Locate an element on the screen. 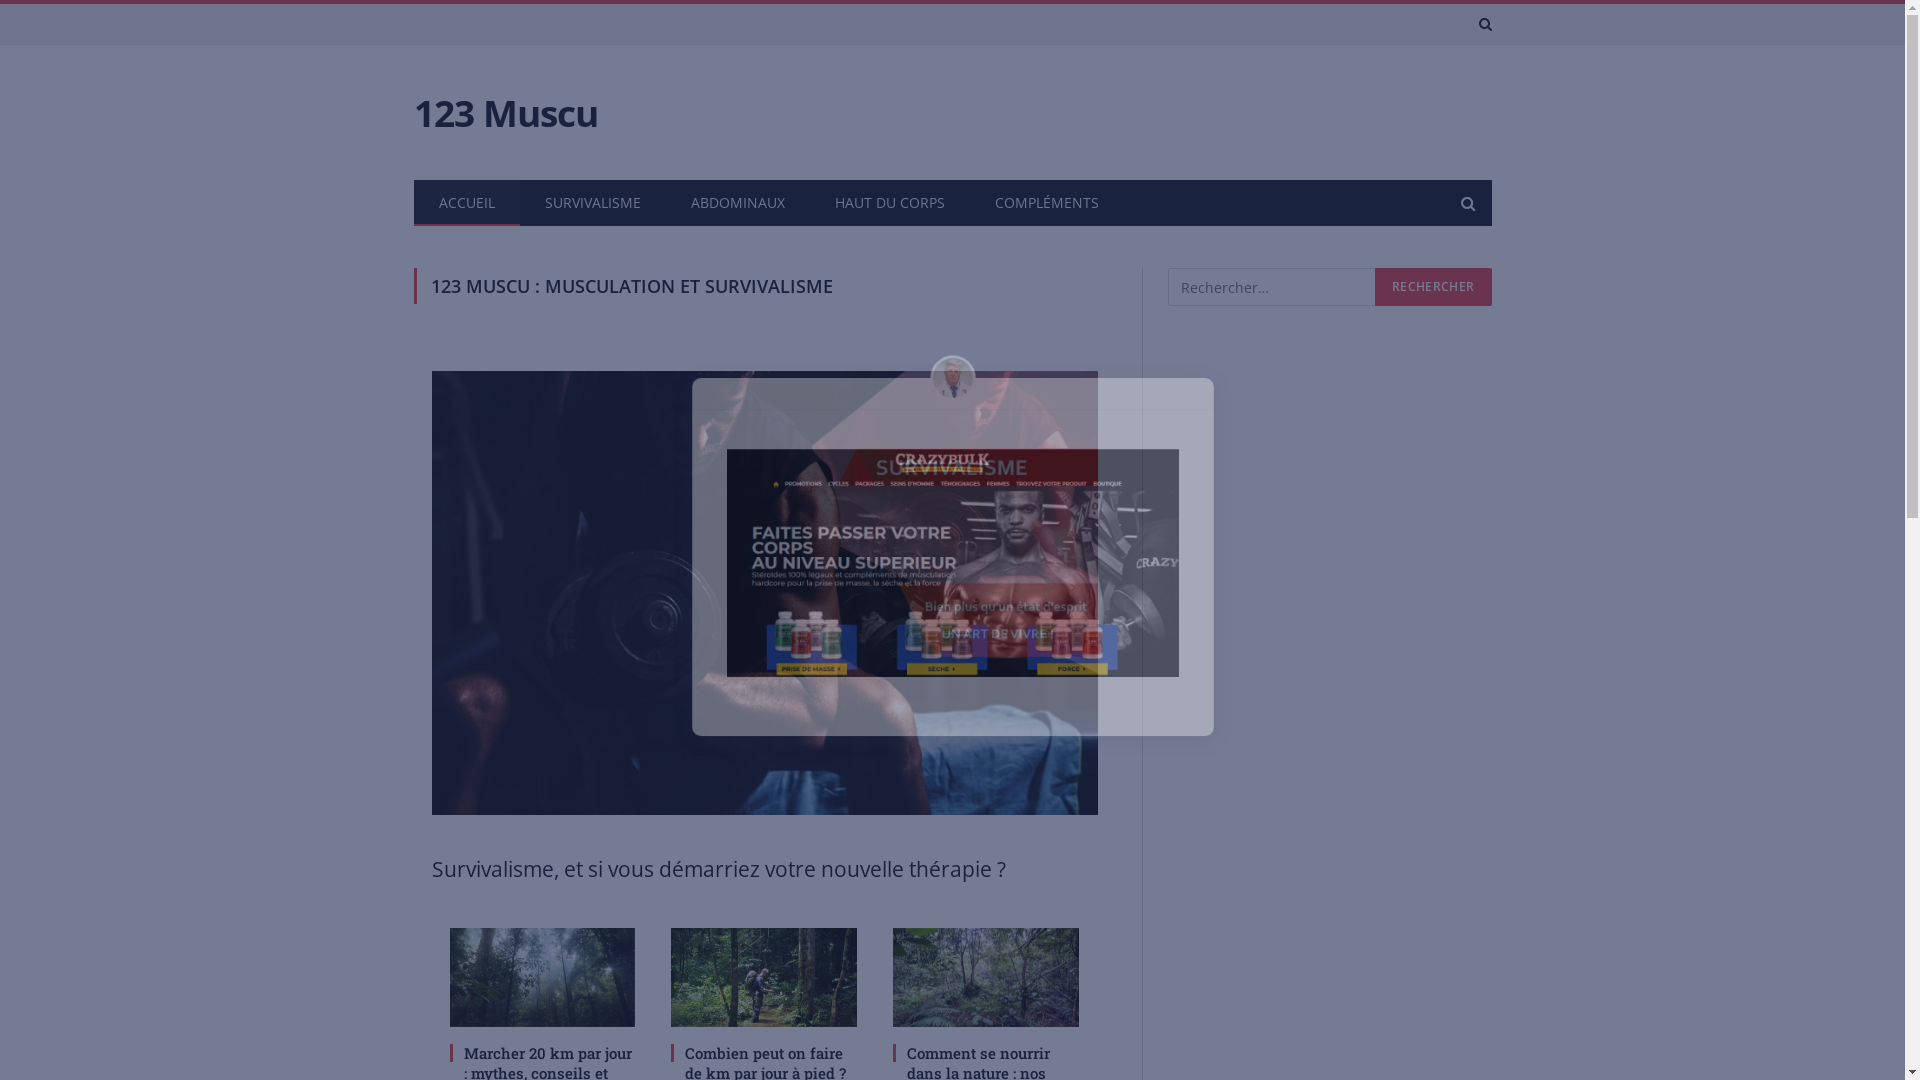 The height and width of the screenshot is (1080, 1920). Search is located at coordinates (1466, 202).